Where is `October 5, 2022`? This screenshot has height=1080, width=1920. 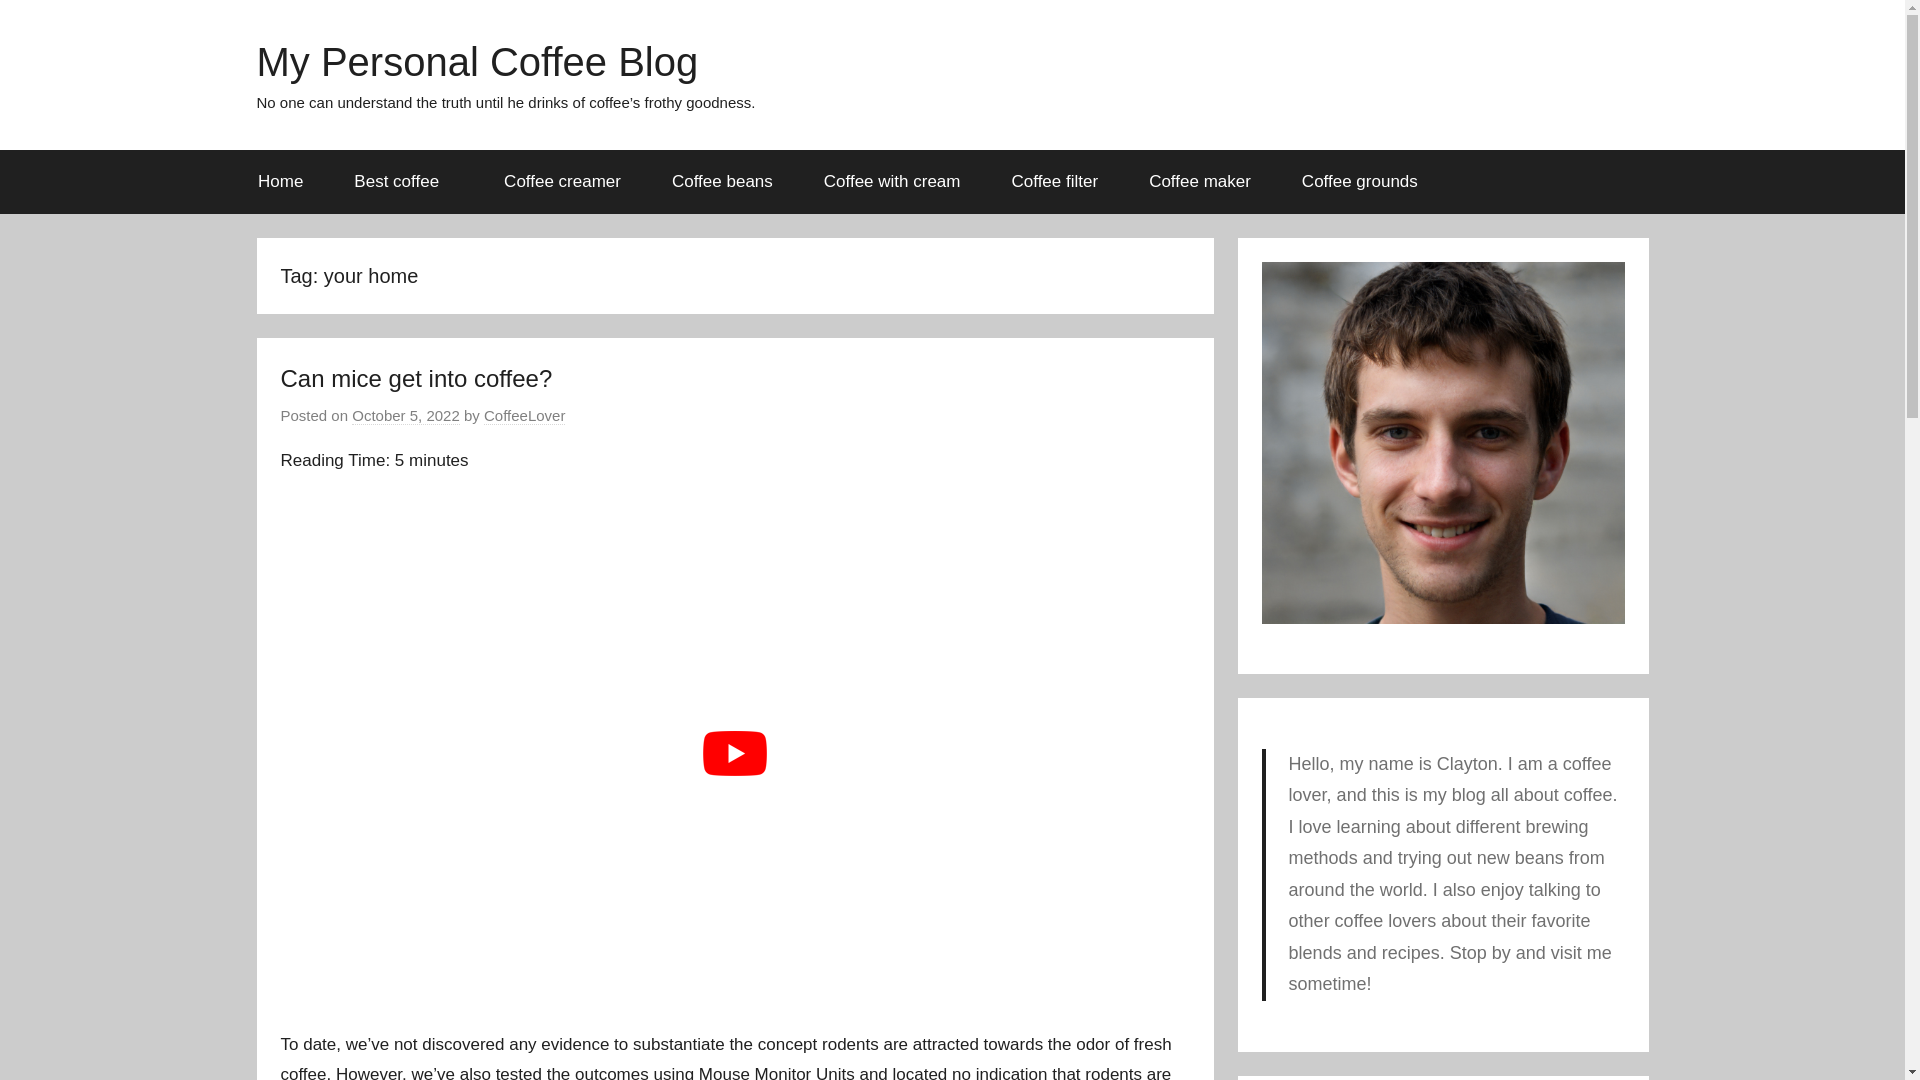 October 5, 2022 is located at coordinates (406, 416).